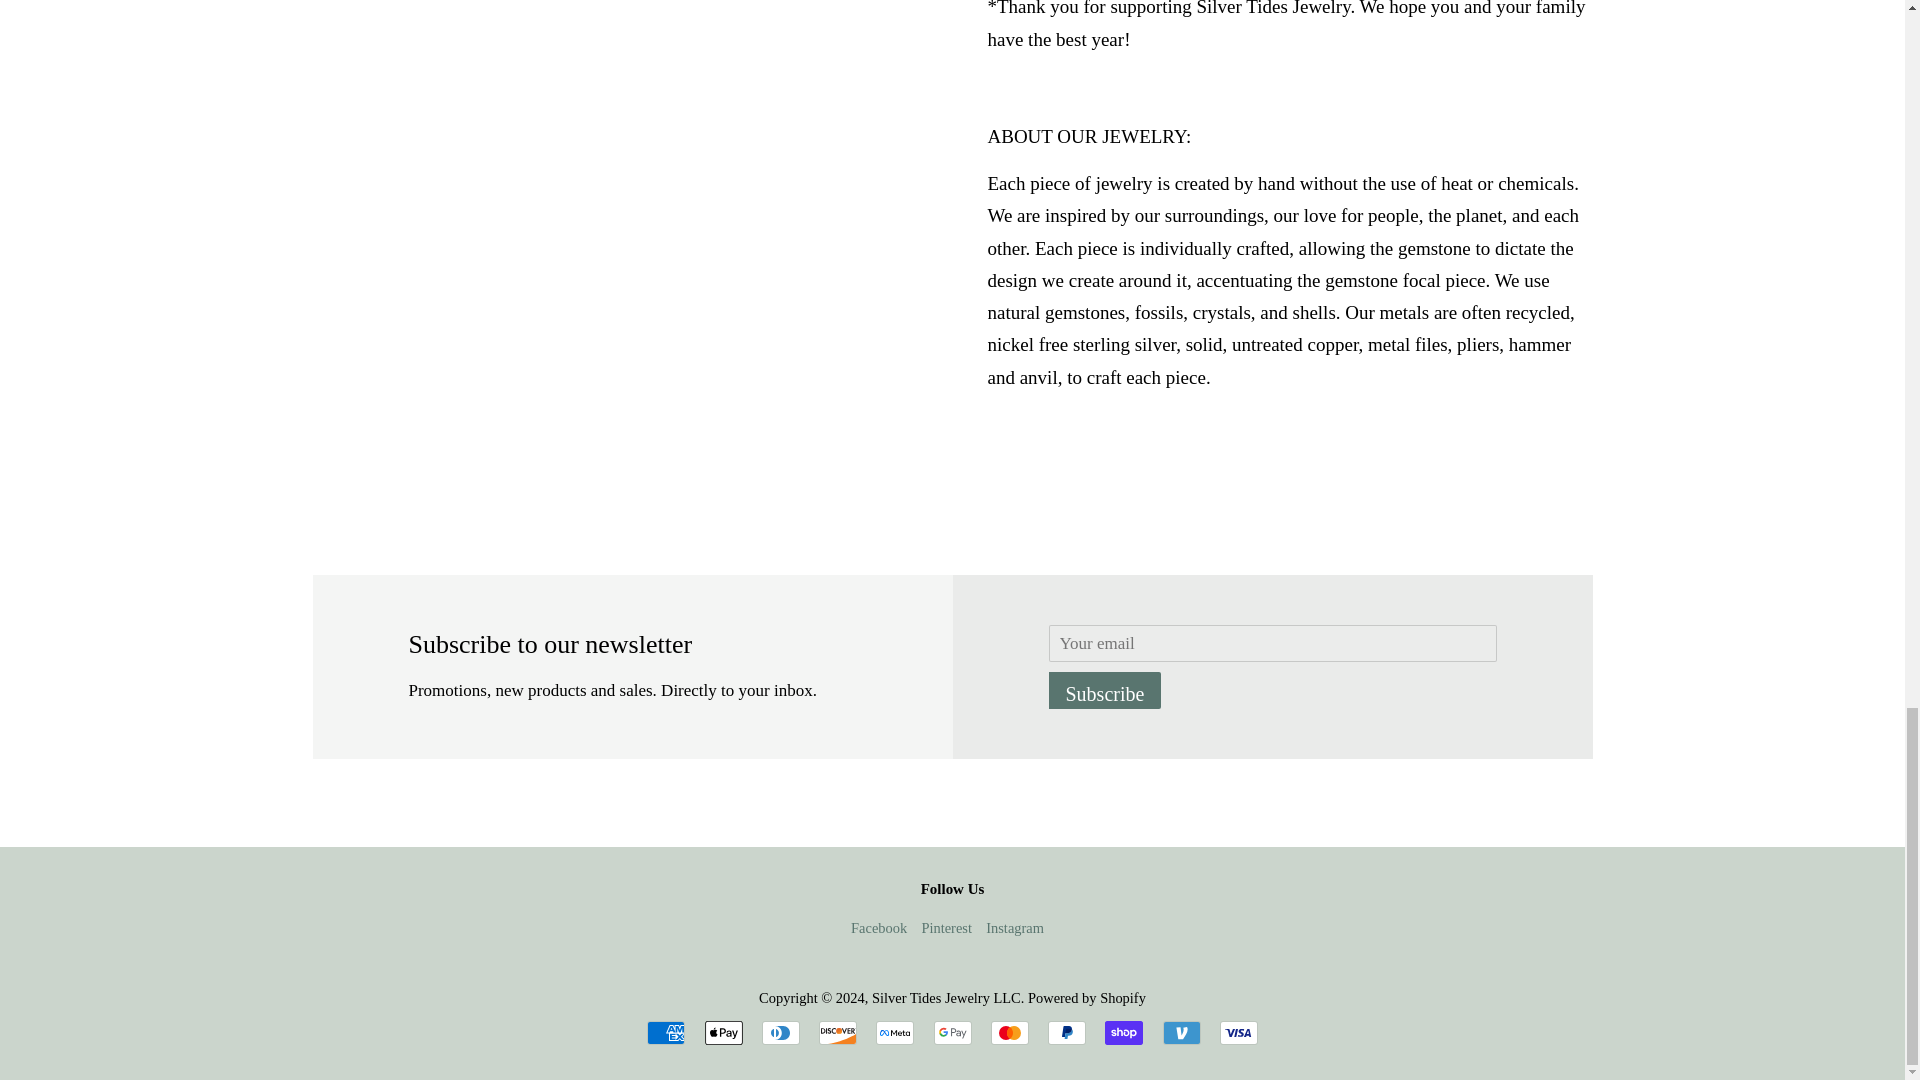  What do you see at coordinates (946, 998) in the screenshot?
I see `Silver Tides Jewelry LLC` at bounding box center [946, 998].